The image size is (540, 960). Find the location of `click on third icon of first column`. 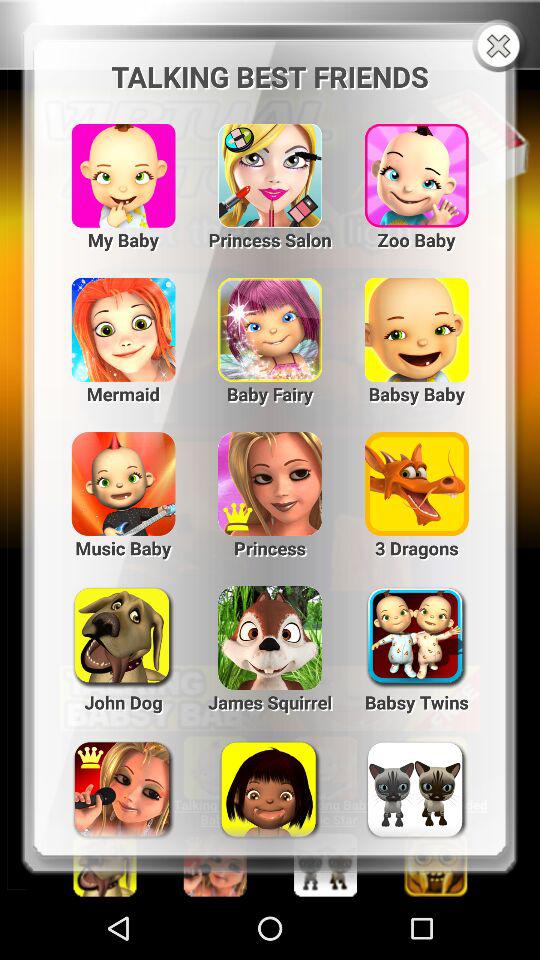

click on third icon of first column is located at coordinates (416, 166).